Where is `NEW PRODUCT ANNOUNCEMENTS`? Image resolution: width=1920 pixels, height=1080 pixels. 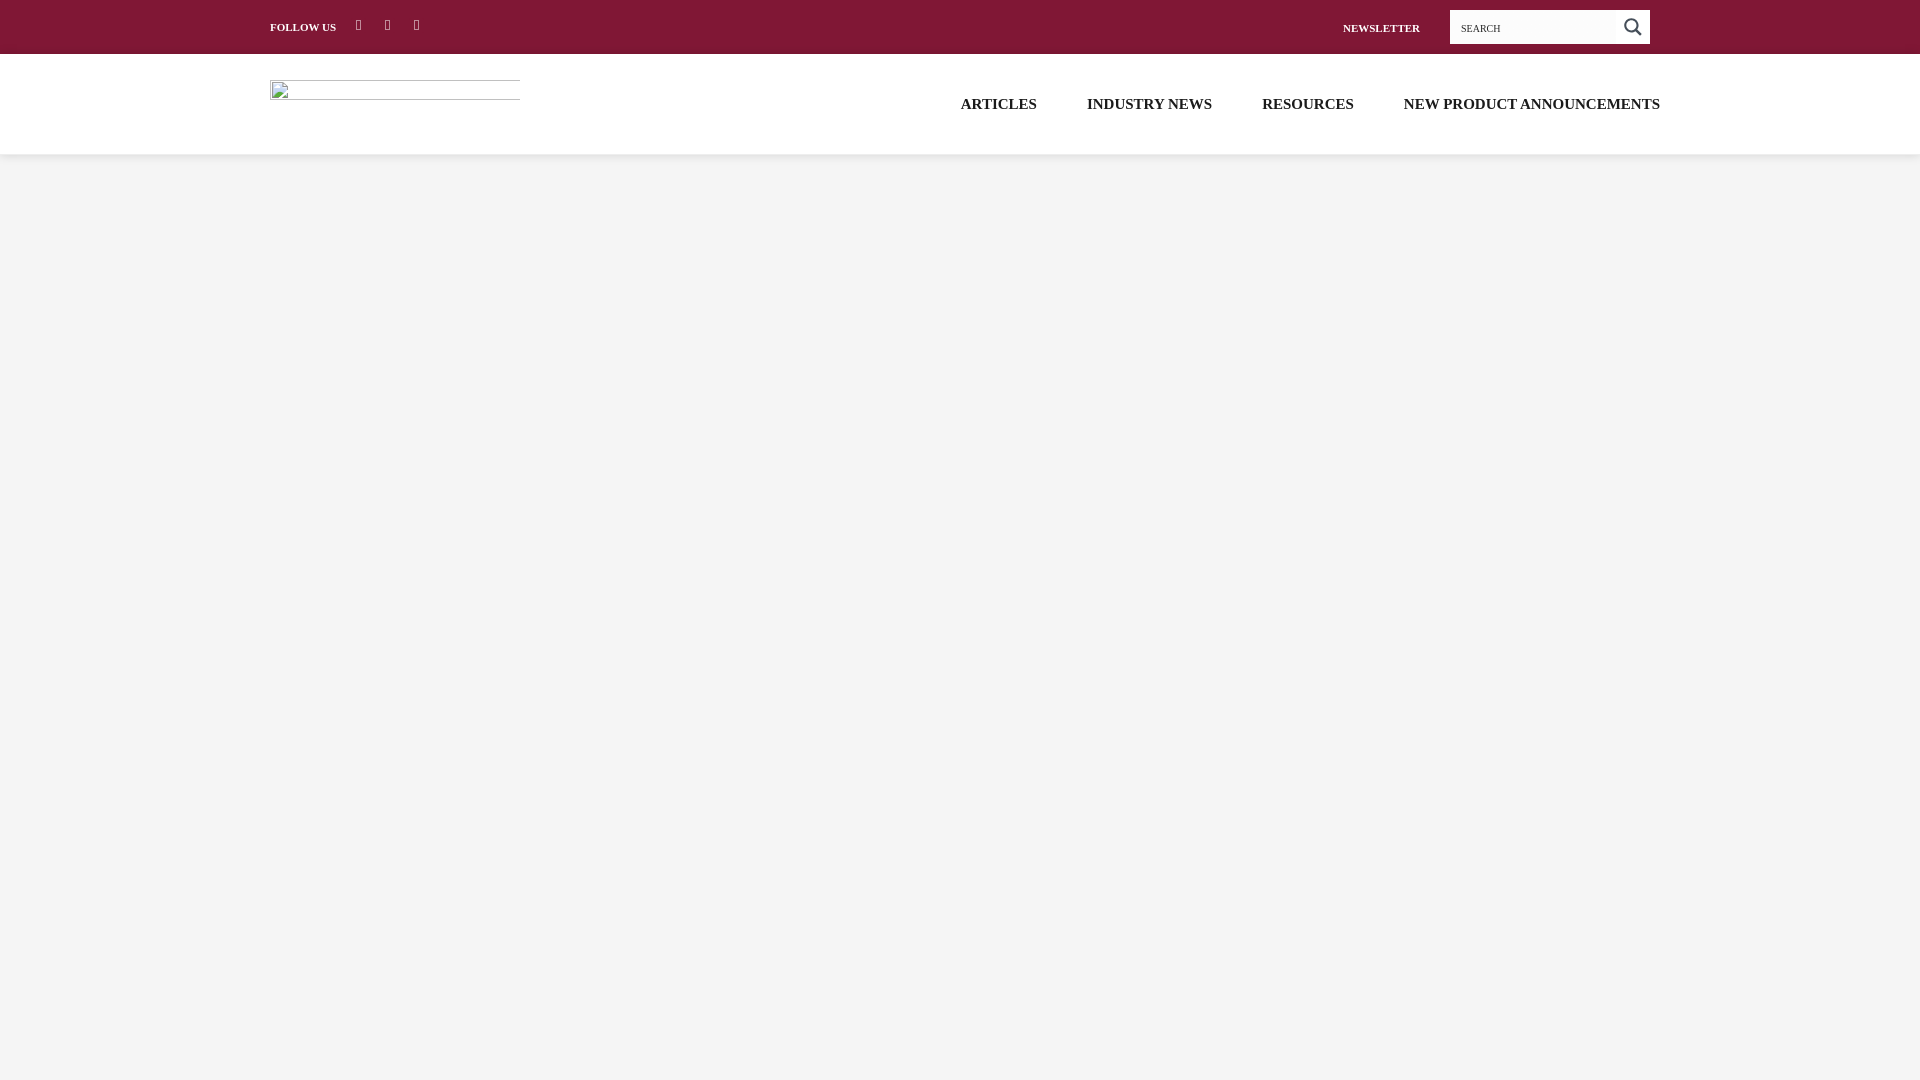
NEW PRODUCT ANNOUNCEMENTS is located at coordinates (1532, 103).